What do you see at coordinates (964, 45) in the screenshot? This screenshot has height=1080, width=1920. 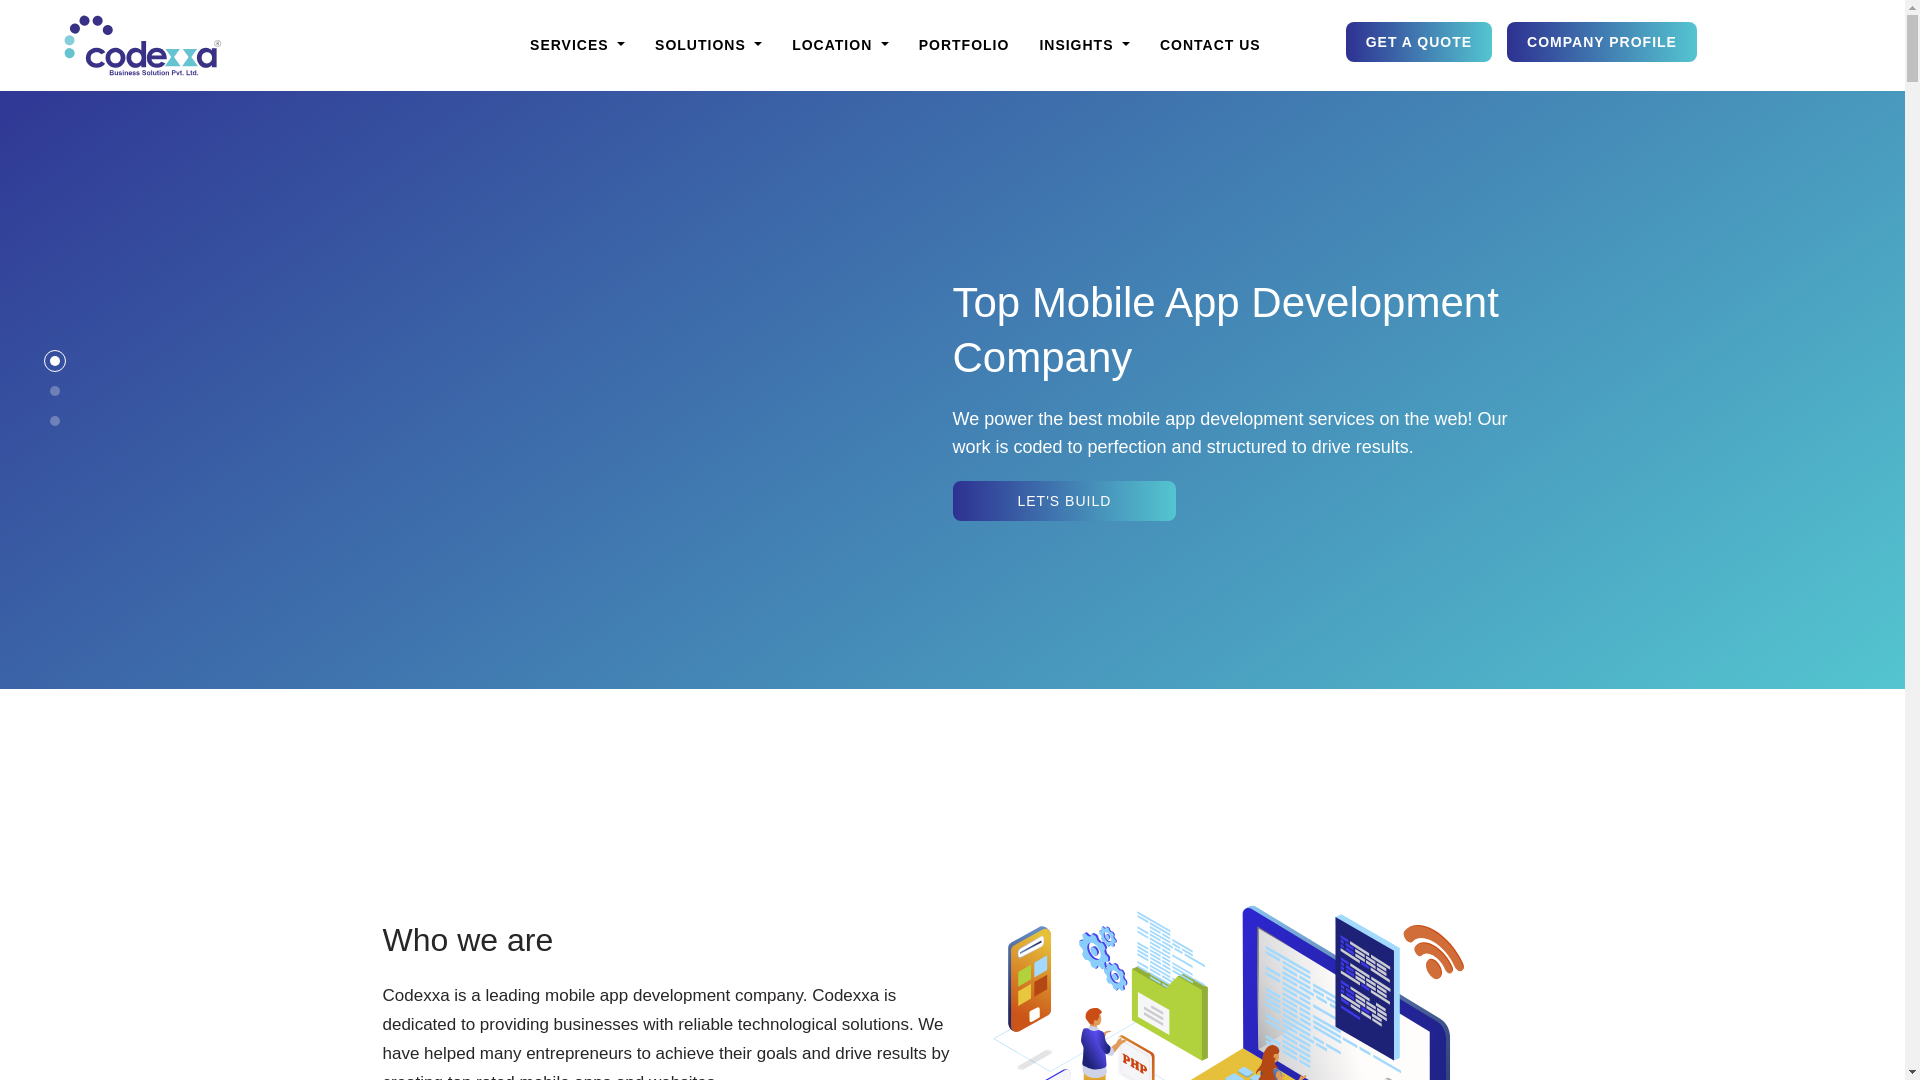 I see `PORTFOLIO` at bounding box center [964, 45].